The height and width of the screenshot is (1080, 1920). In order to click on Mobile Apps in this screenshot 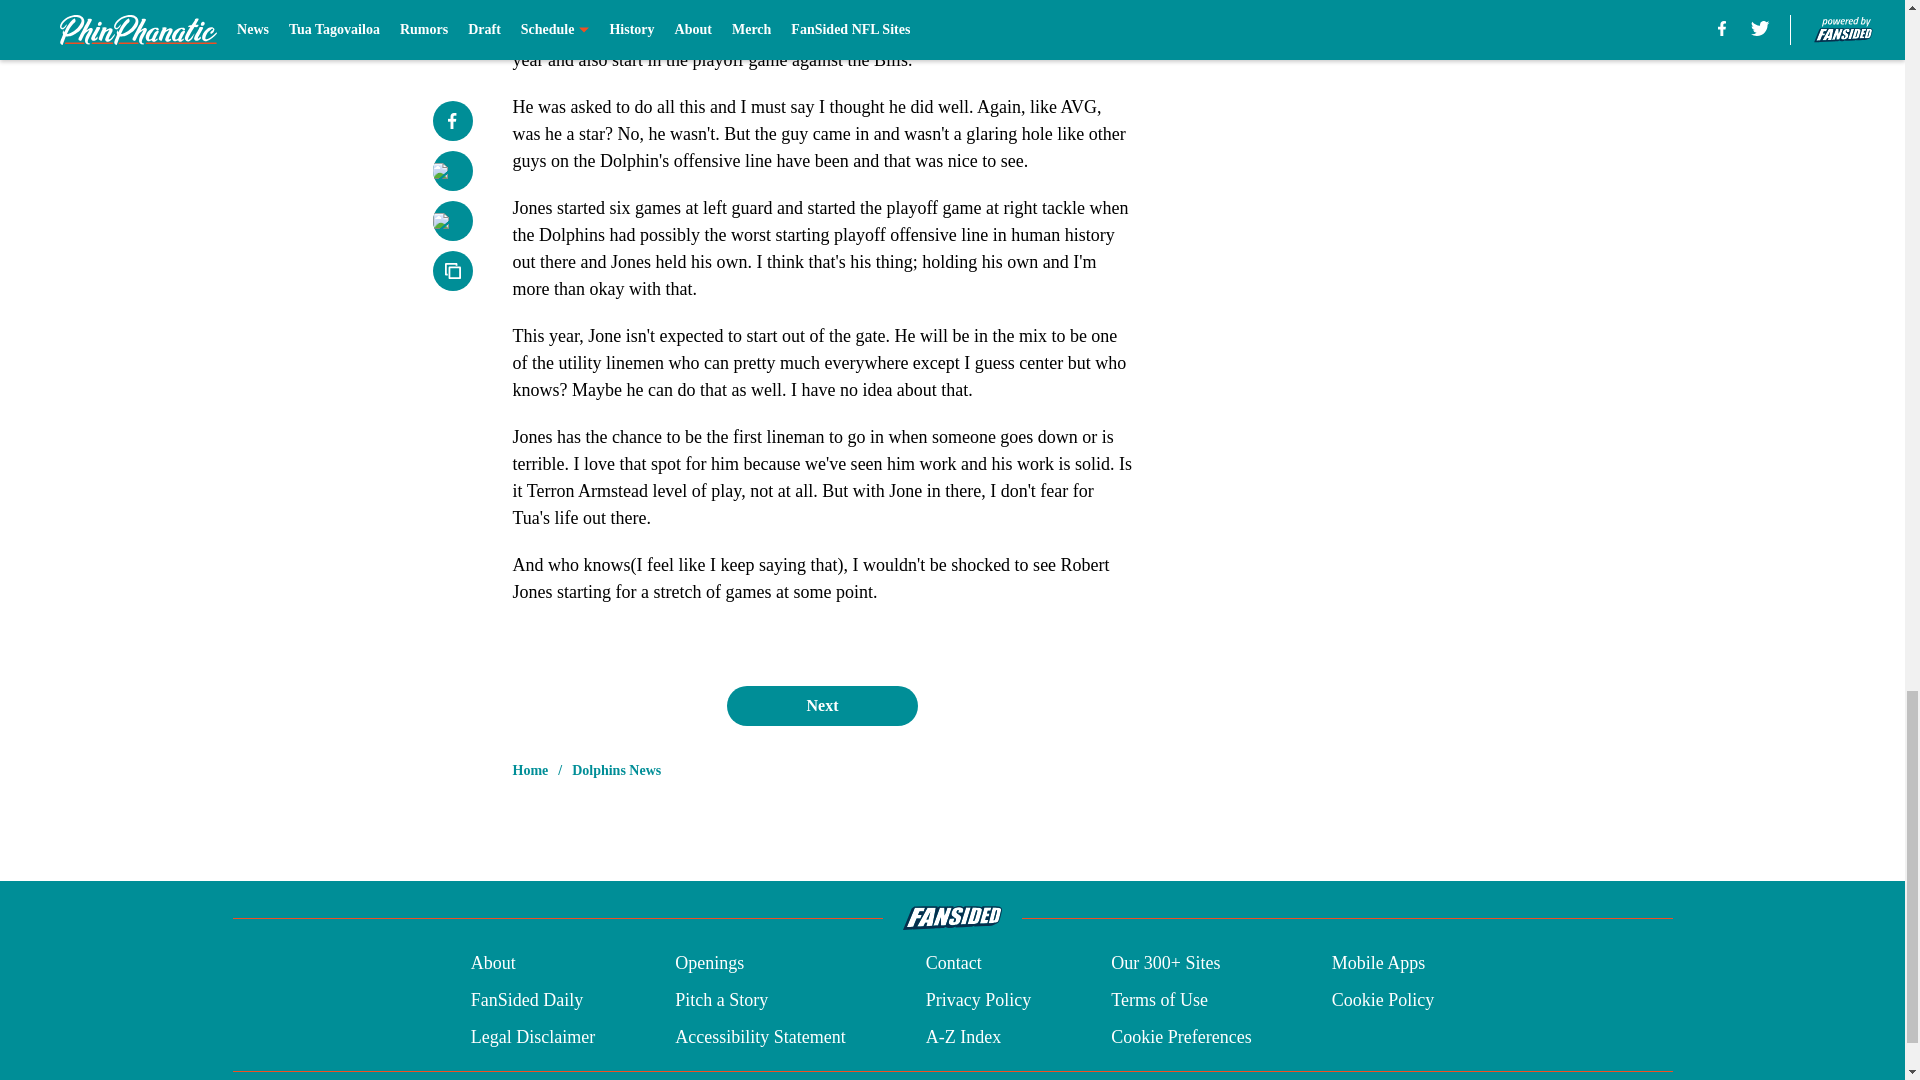, I will do `click(1379, 964)`.